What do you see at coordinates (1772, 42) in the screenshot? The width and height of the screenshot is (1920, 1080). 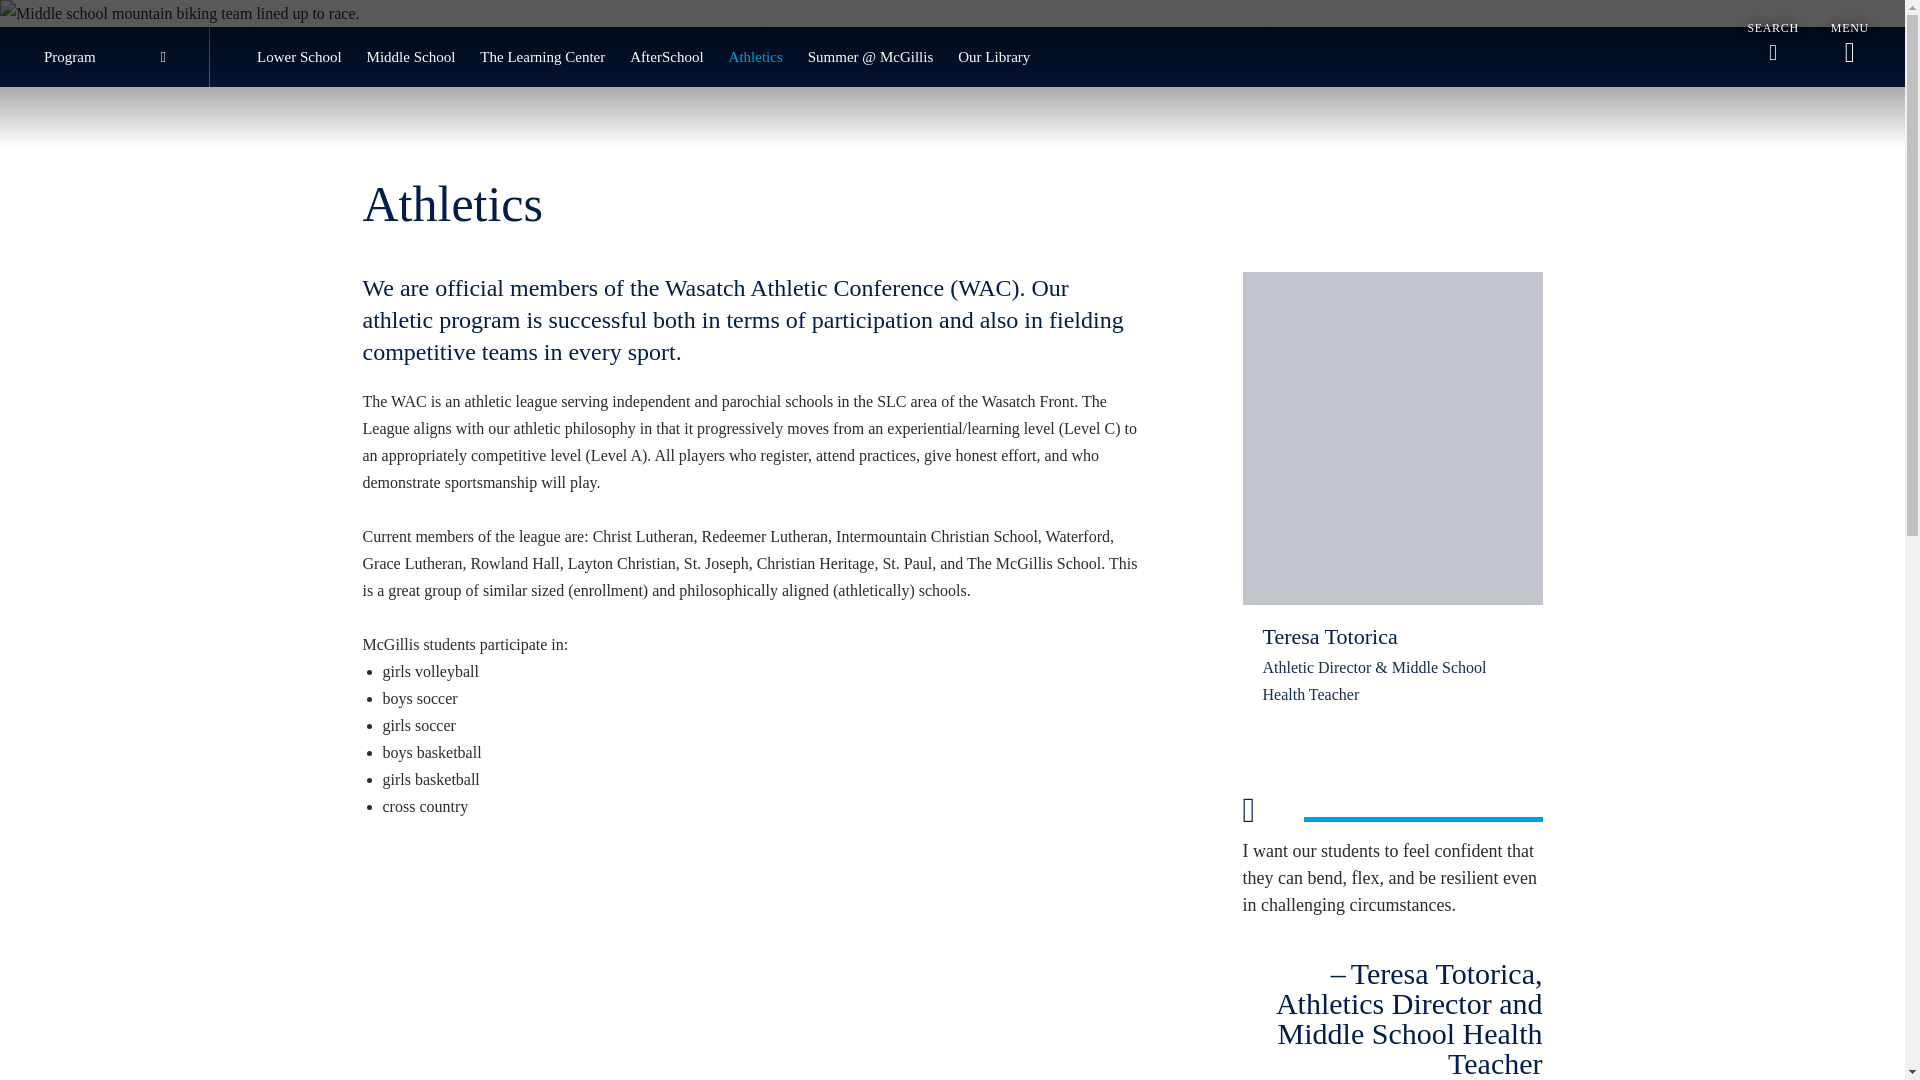 I see `SEARCH` at bounding box center [1772, 42].